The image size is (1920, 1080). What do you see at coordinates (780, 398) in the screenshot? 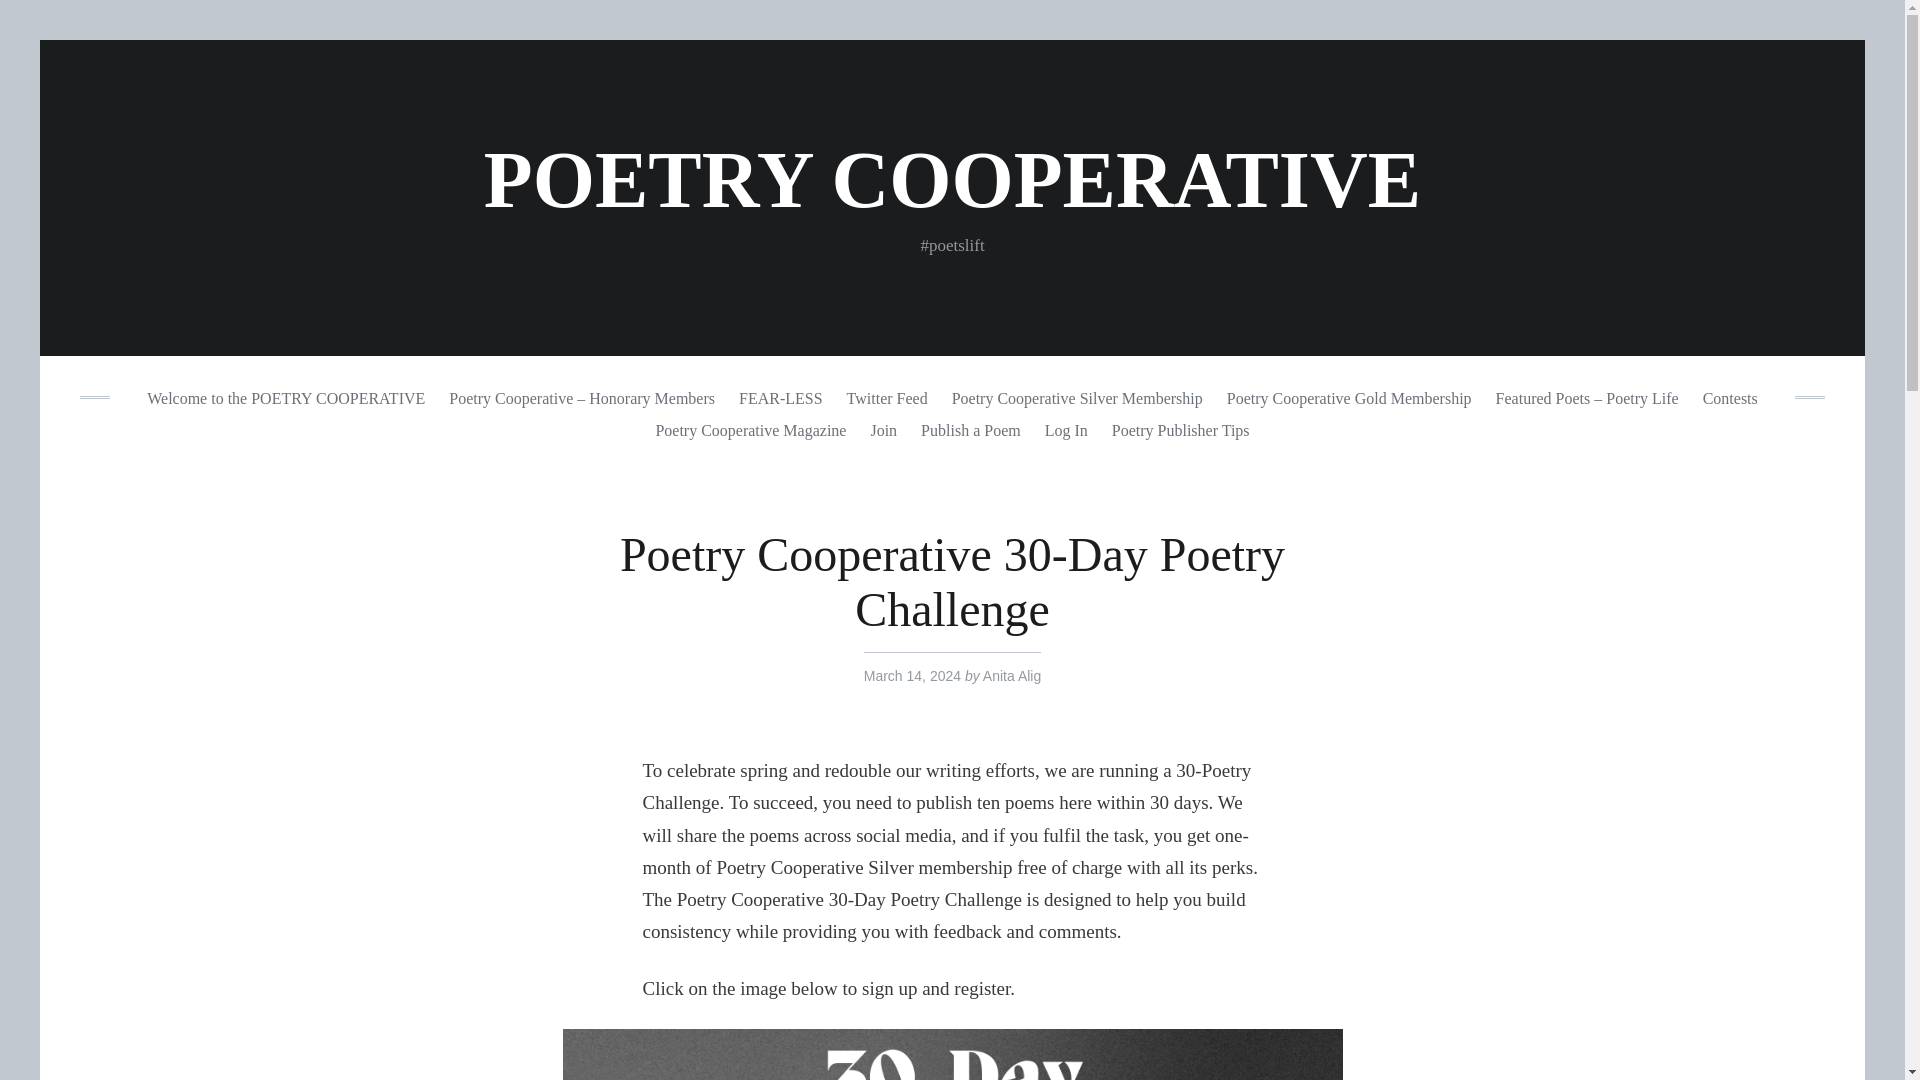
I see `FEAR-LESS` at bounding box center [780, 398].